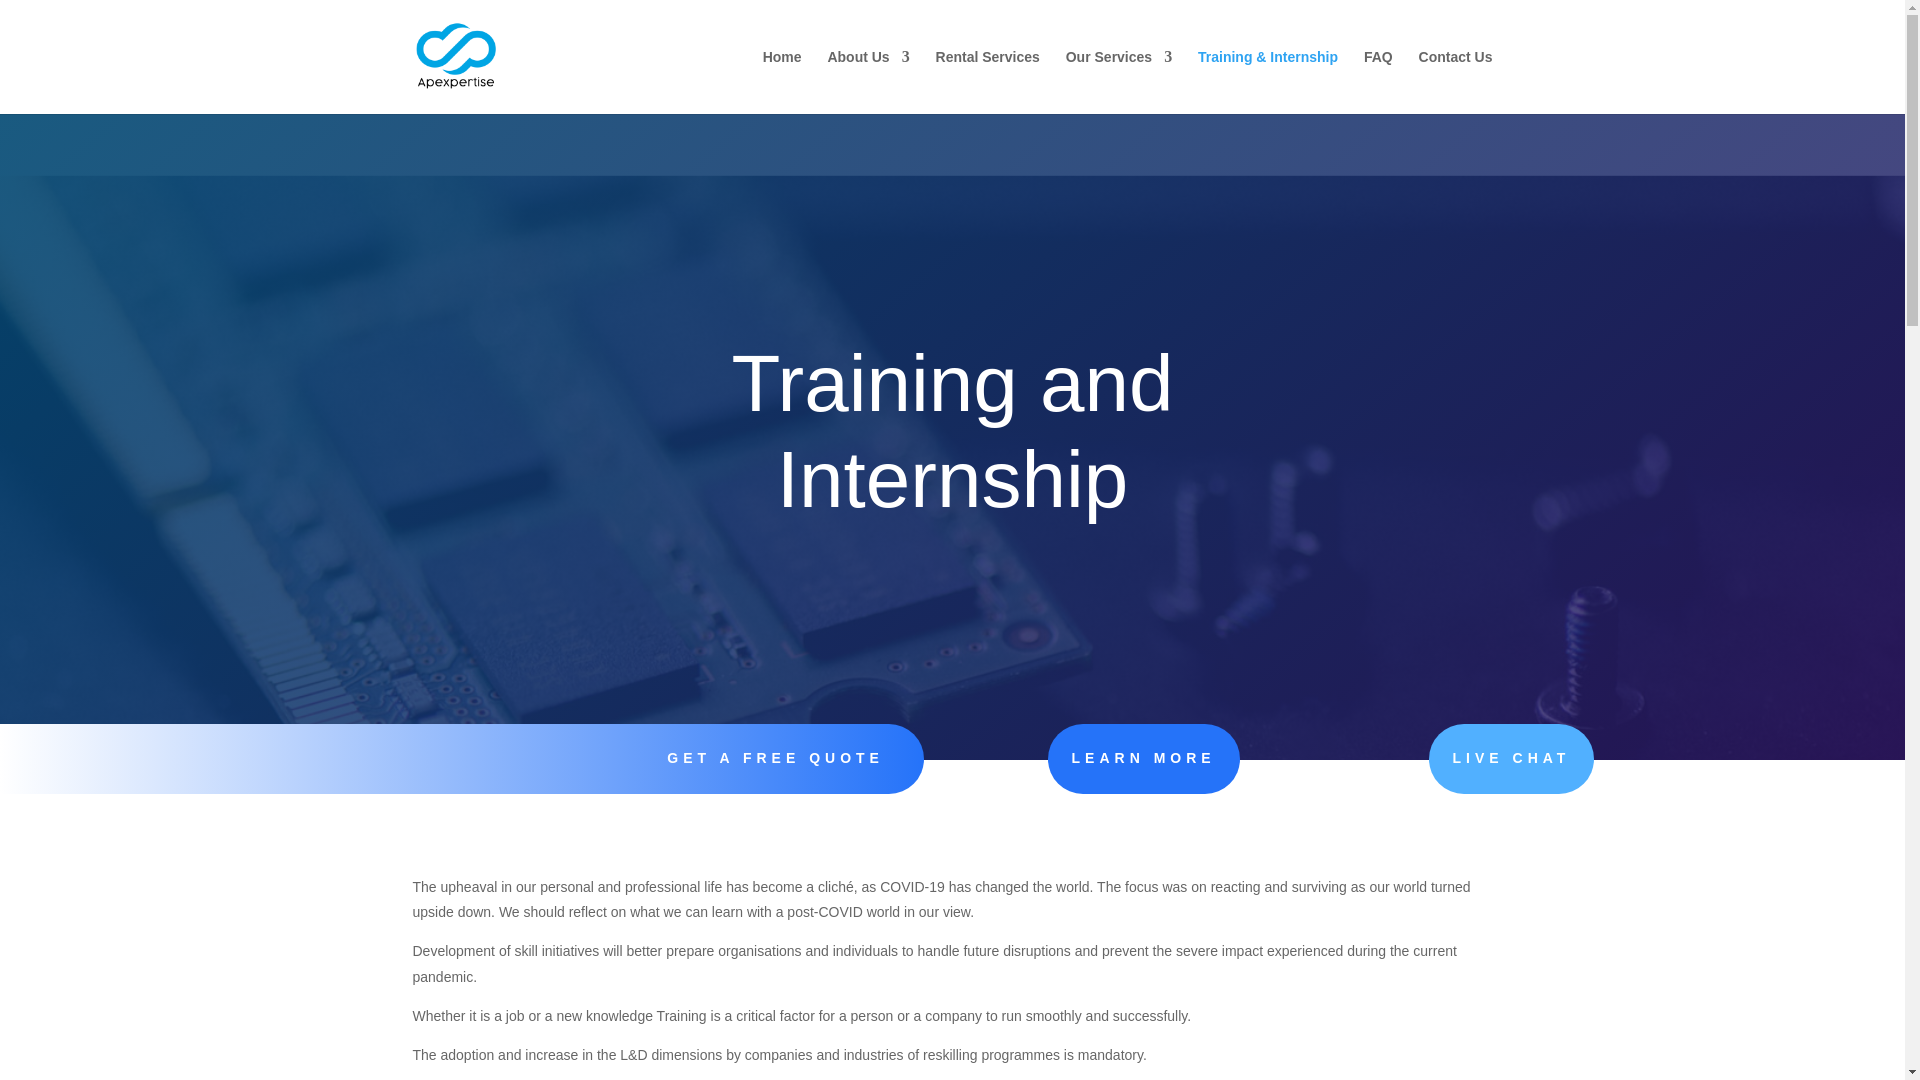 The height and width of the screenshot is (1080, 1920). What do you see at coordinates (1144, 758) in the screenshot?
I see `LEARN MORE` at bounding box center [1144, 758].